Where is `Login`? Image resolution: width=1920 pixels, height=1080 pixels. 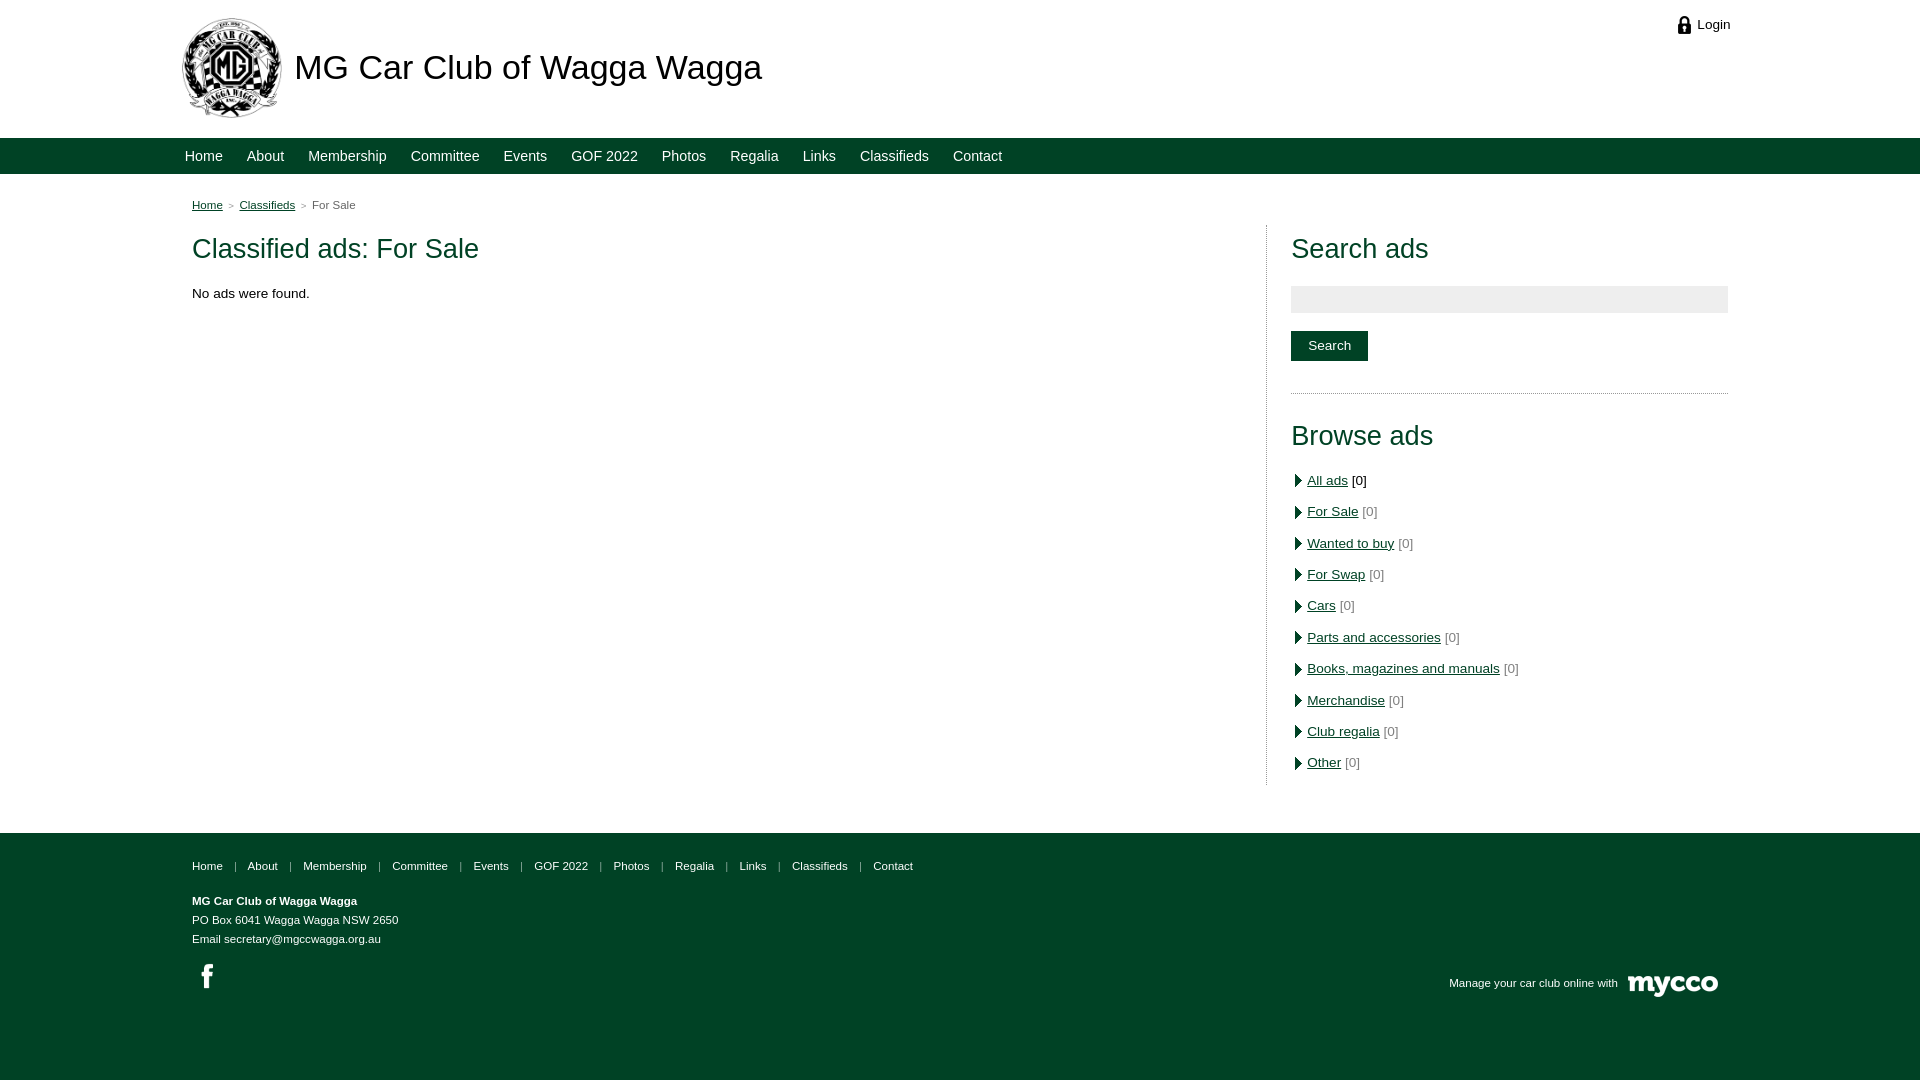 Login is located at coordinates (1704, 24).